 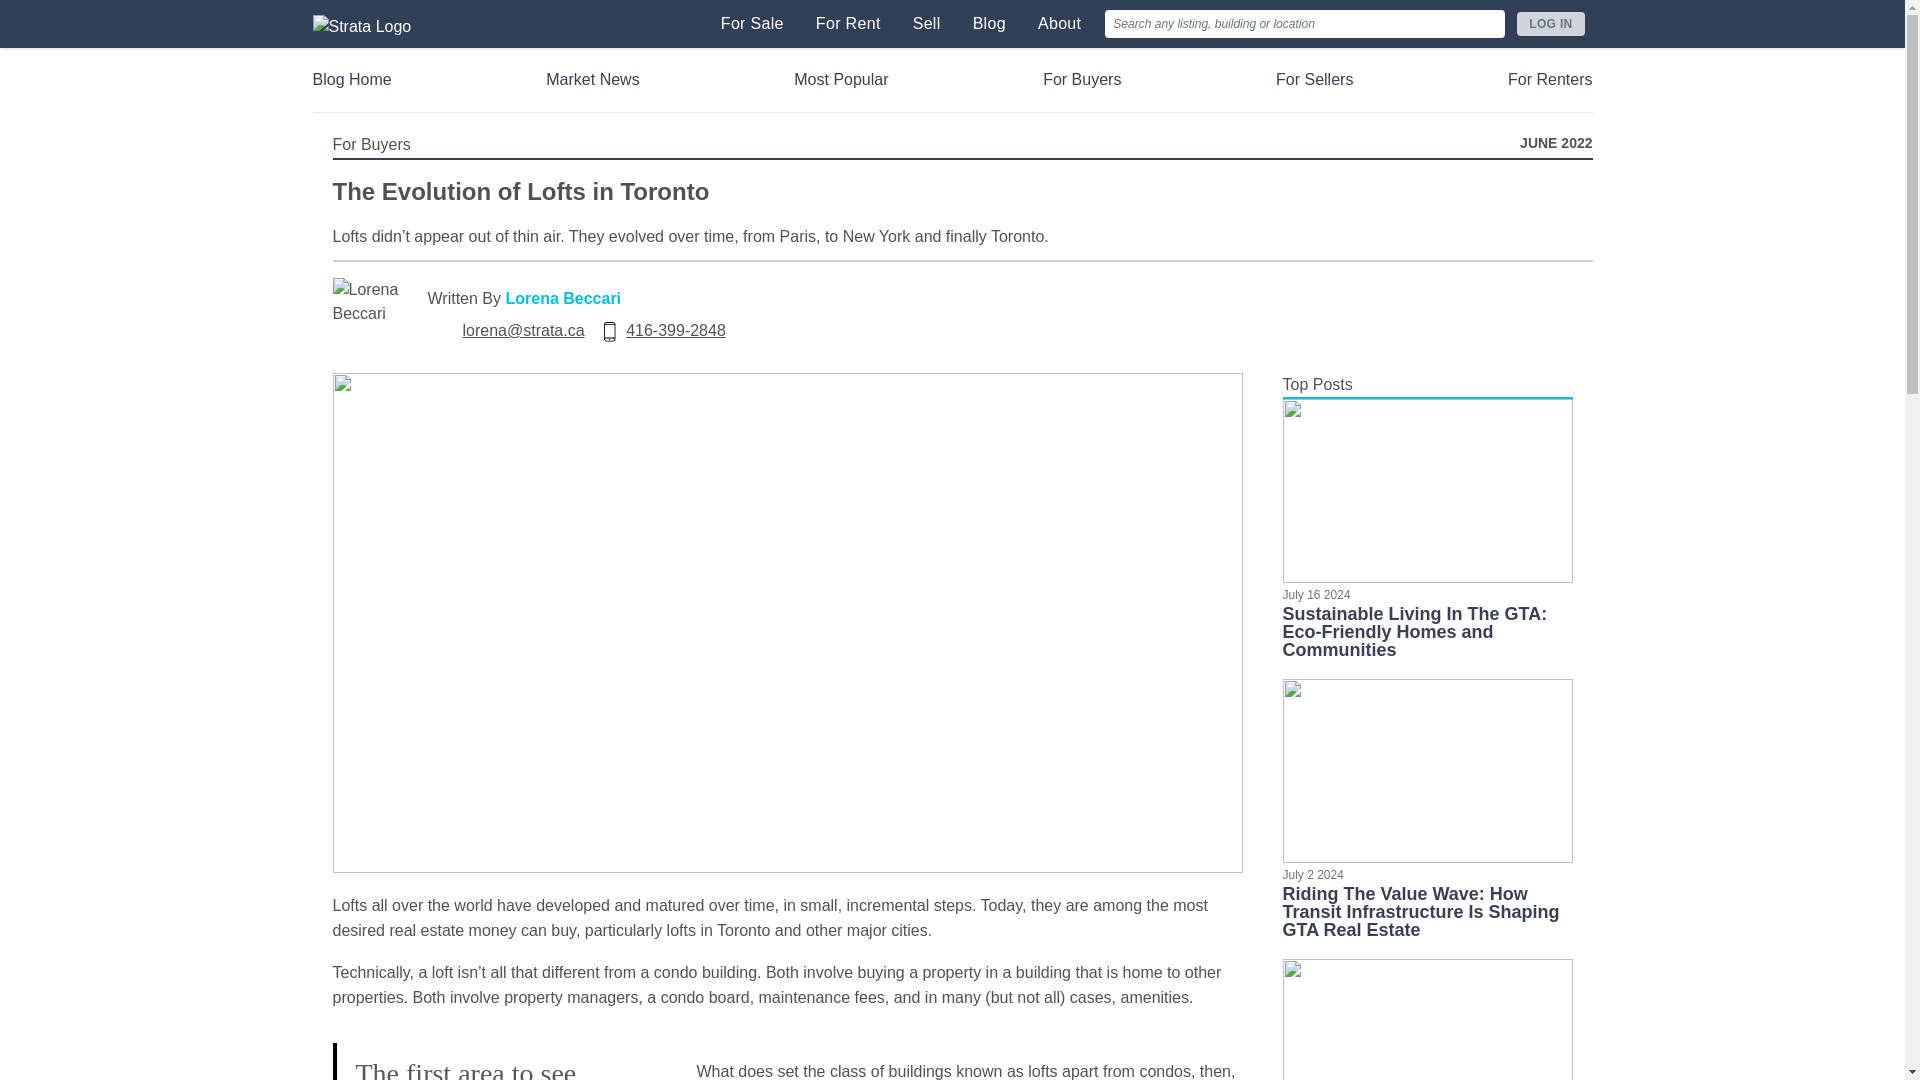 What do you see at coordinates (752, 24) in the screenshot?
I see `For Sale` at bounding box center [752, 24].